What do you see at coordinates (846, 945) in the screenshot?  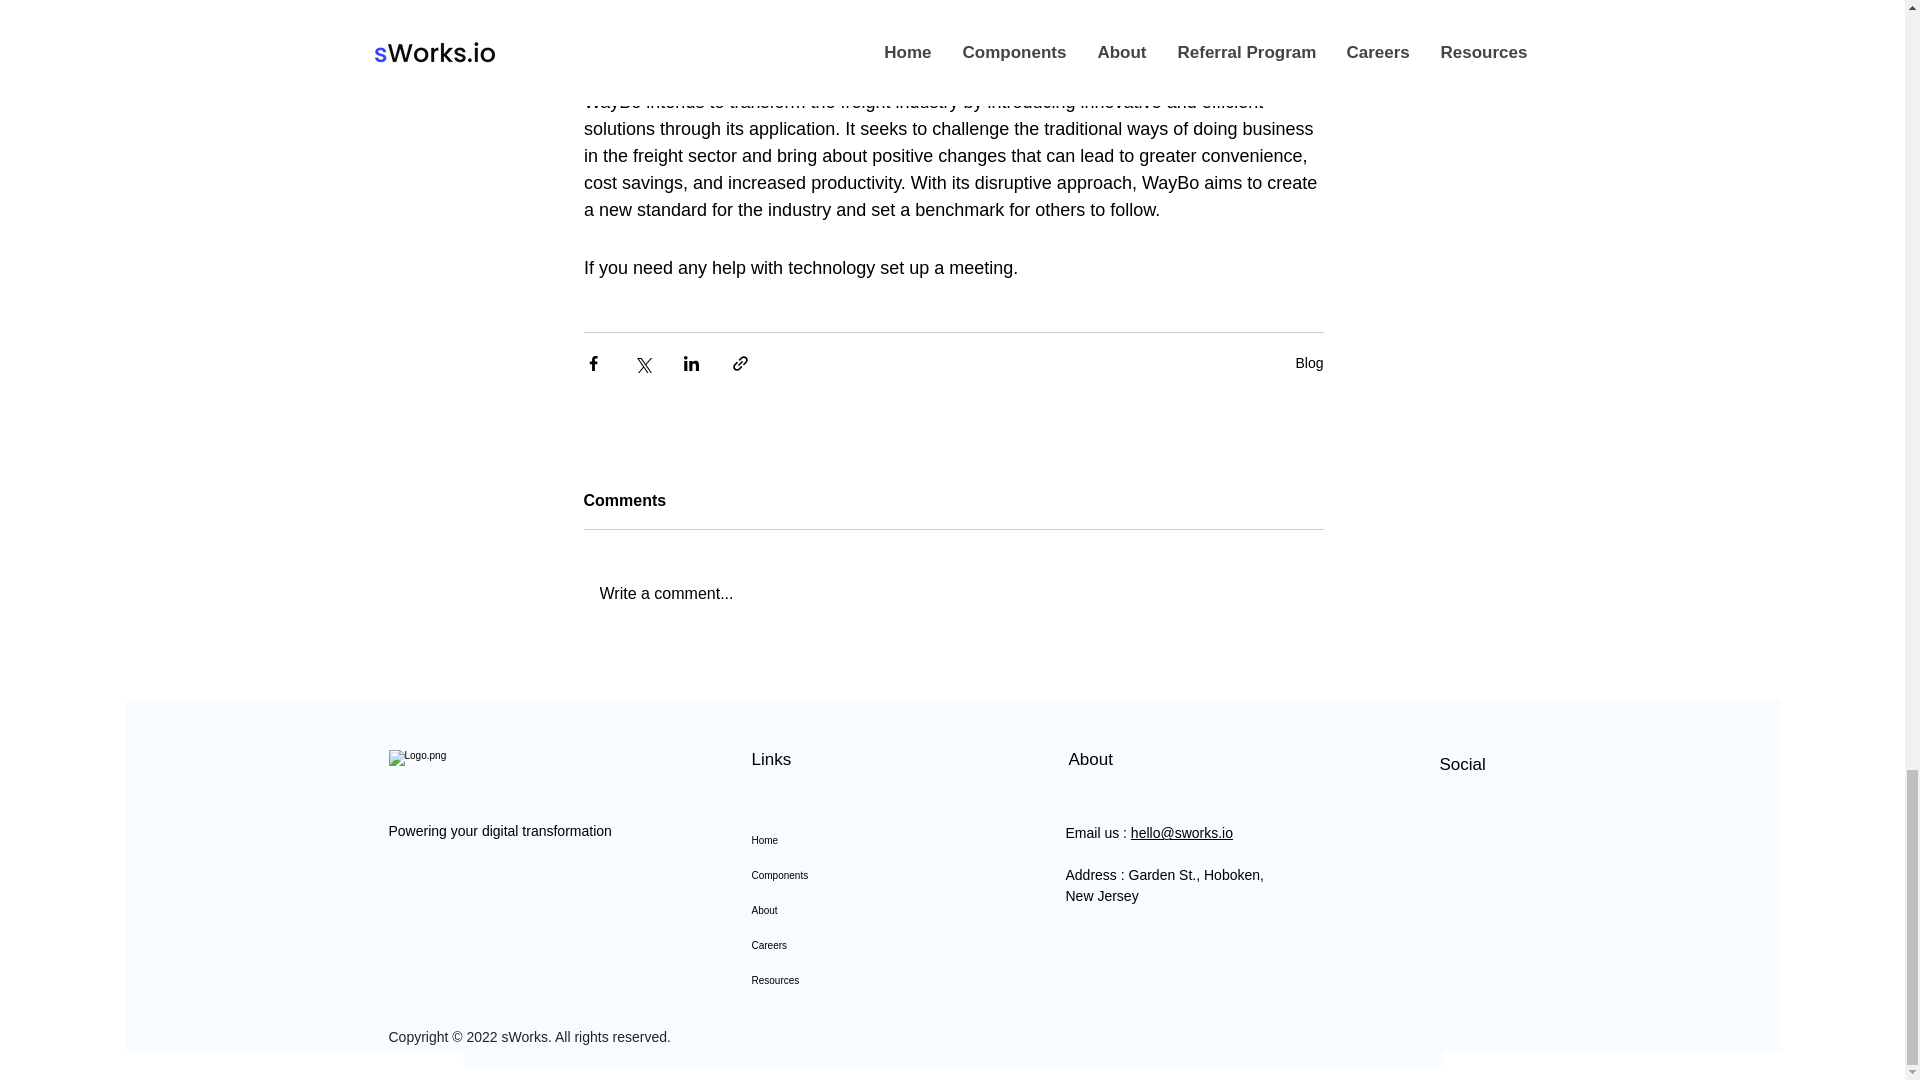 I see `Careers` at bounding box center [846, 945].